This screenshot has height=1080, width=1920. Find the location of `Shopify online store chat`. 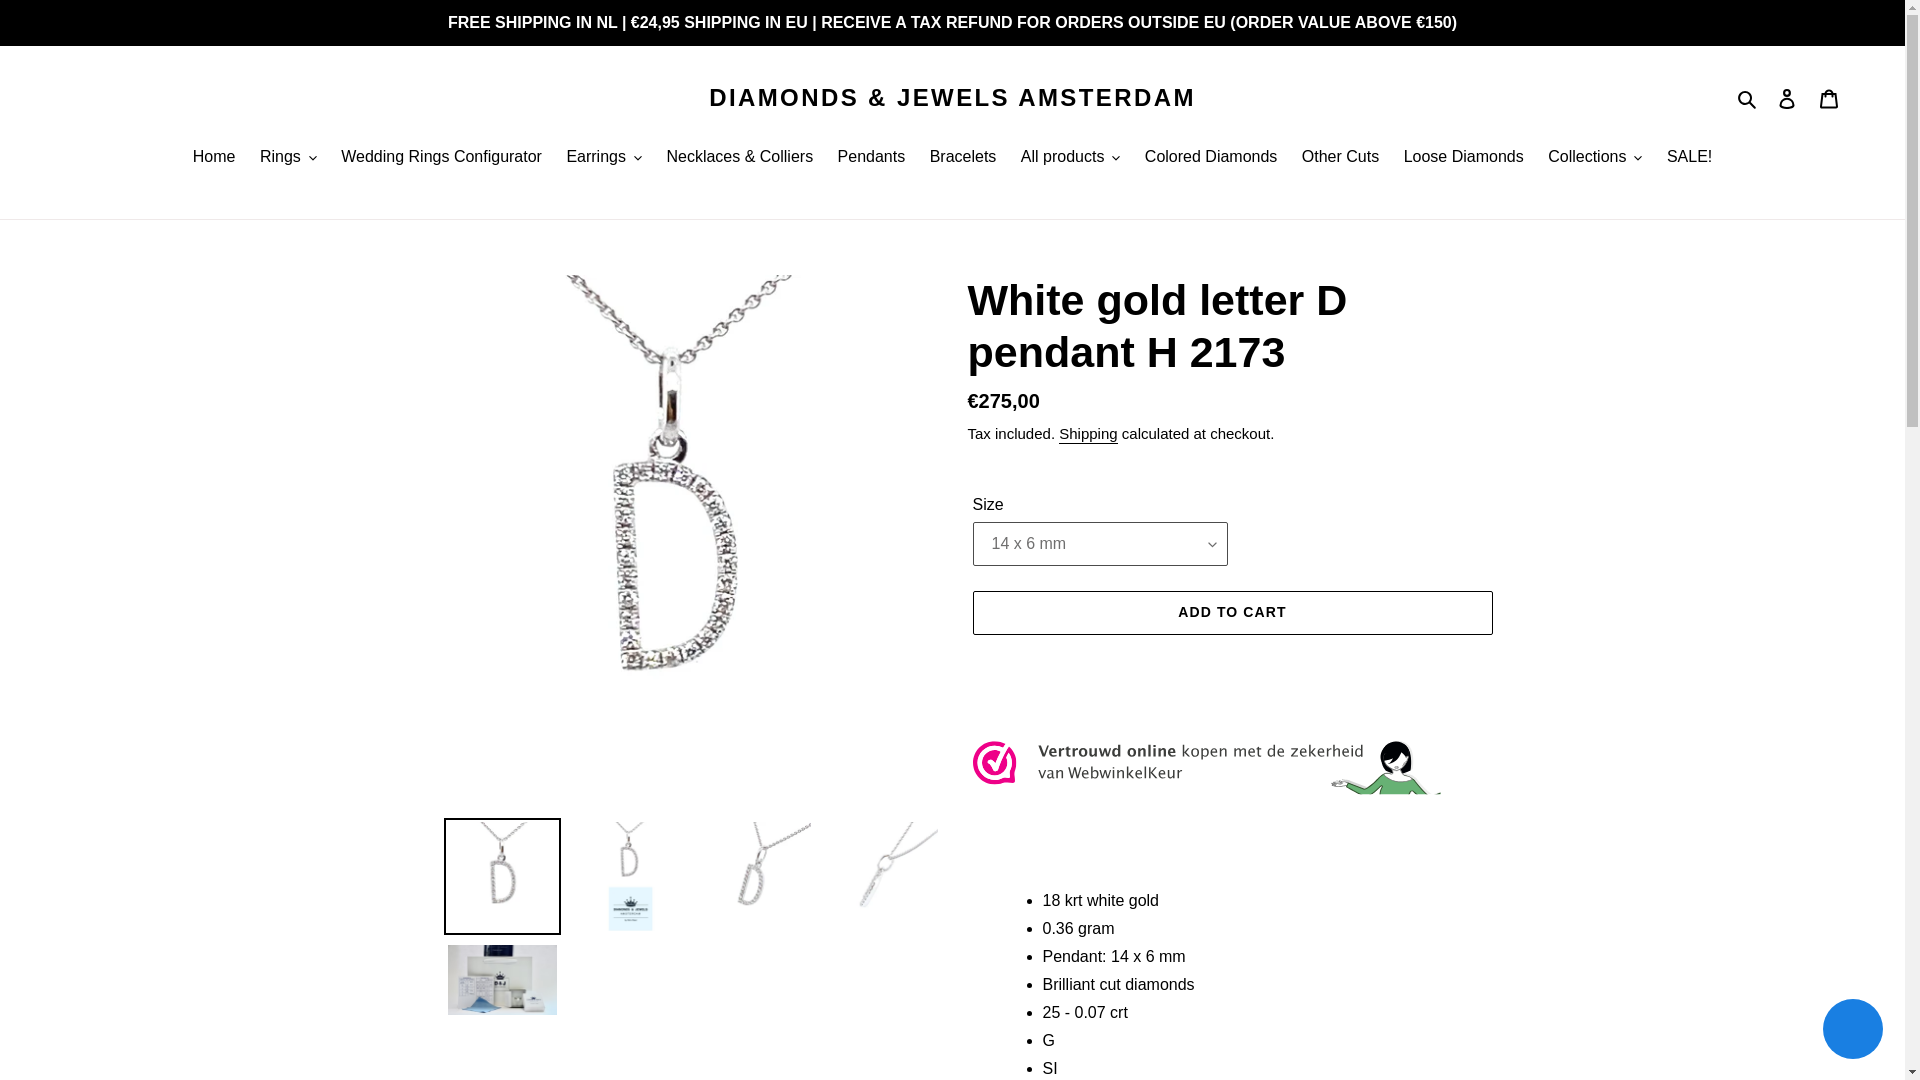

Shopify online store chat is located at coordinates (1852, 1031).